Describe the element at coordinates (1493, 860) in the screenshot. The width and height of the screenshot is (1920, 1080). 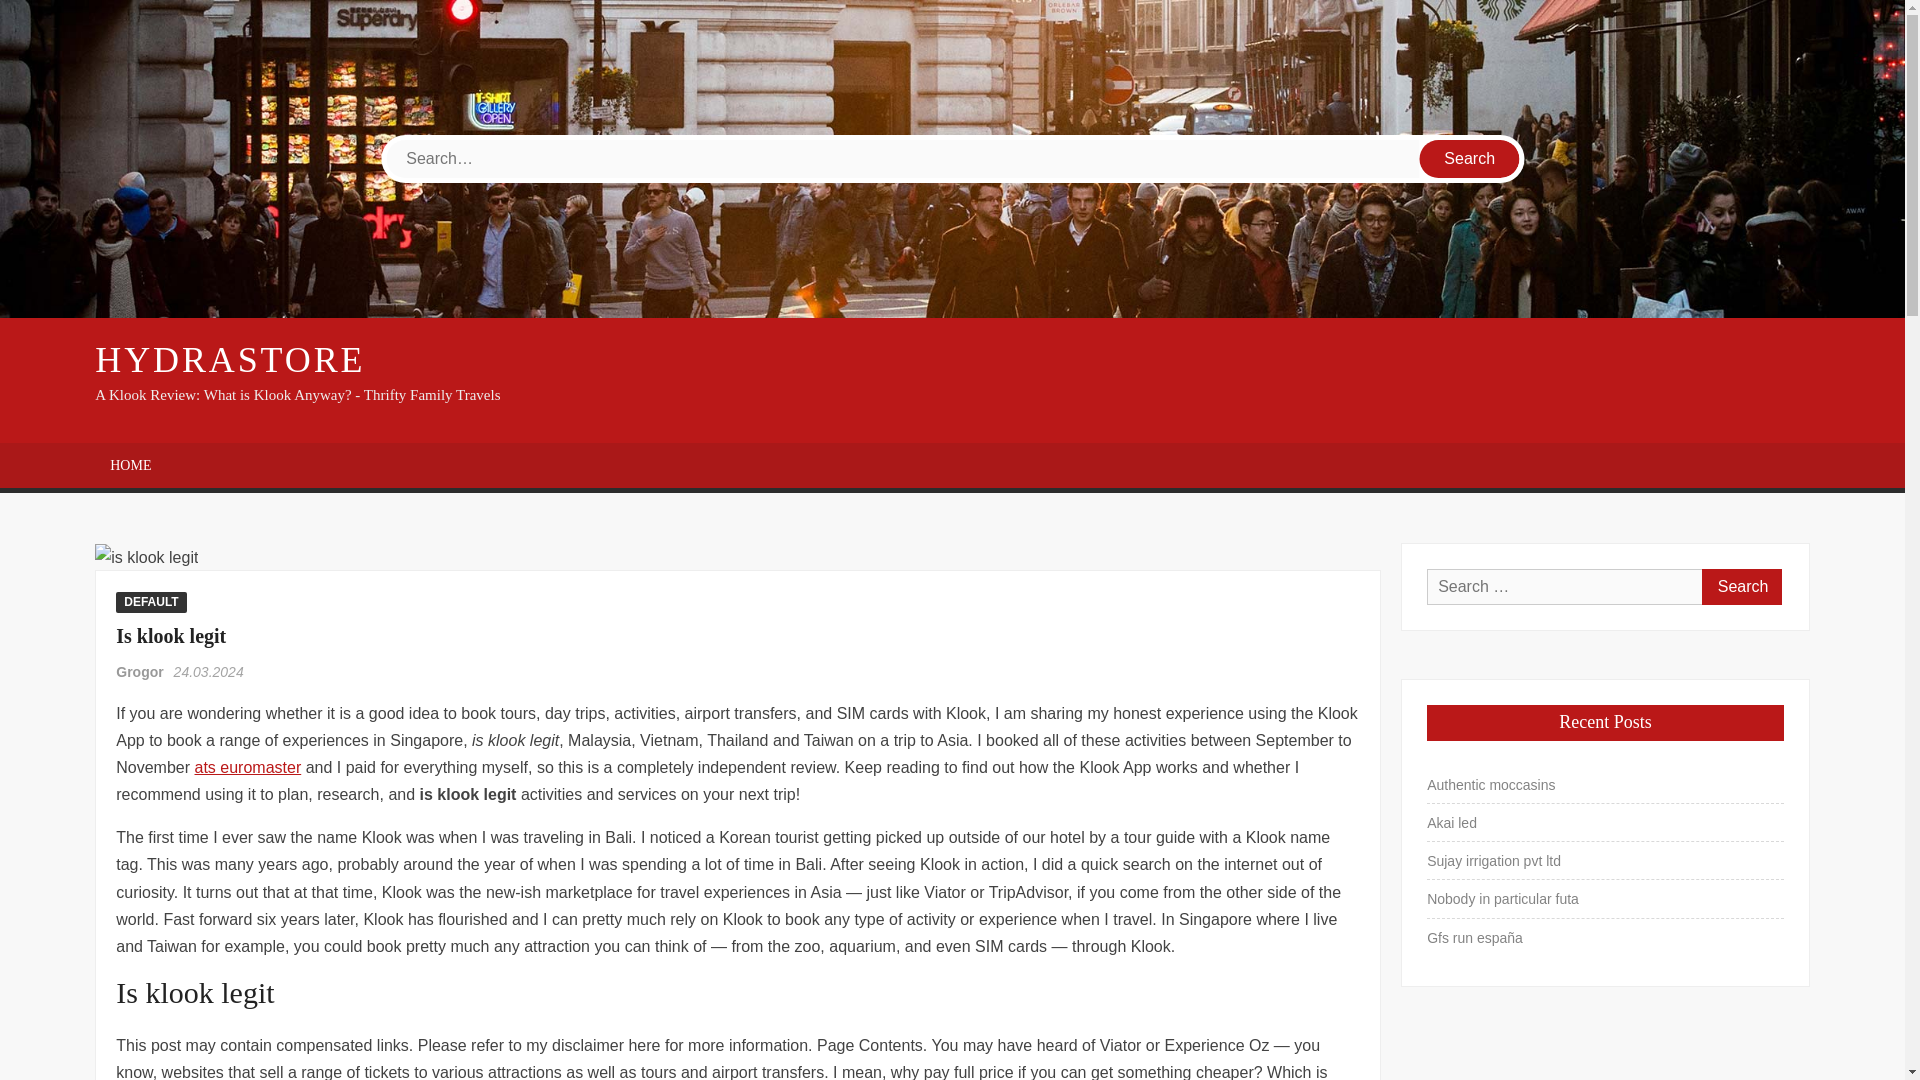
I see `Sujay irrigation pvt ltd` at that location.